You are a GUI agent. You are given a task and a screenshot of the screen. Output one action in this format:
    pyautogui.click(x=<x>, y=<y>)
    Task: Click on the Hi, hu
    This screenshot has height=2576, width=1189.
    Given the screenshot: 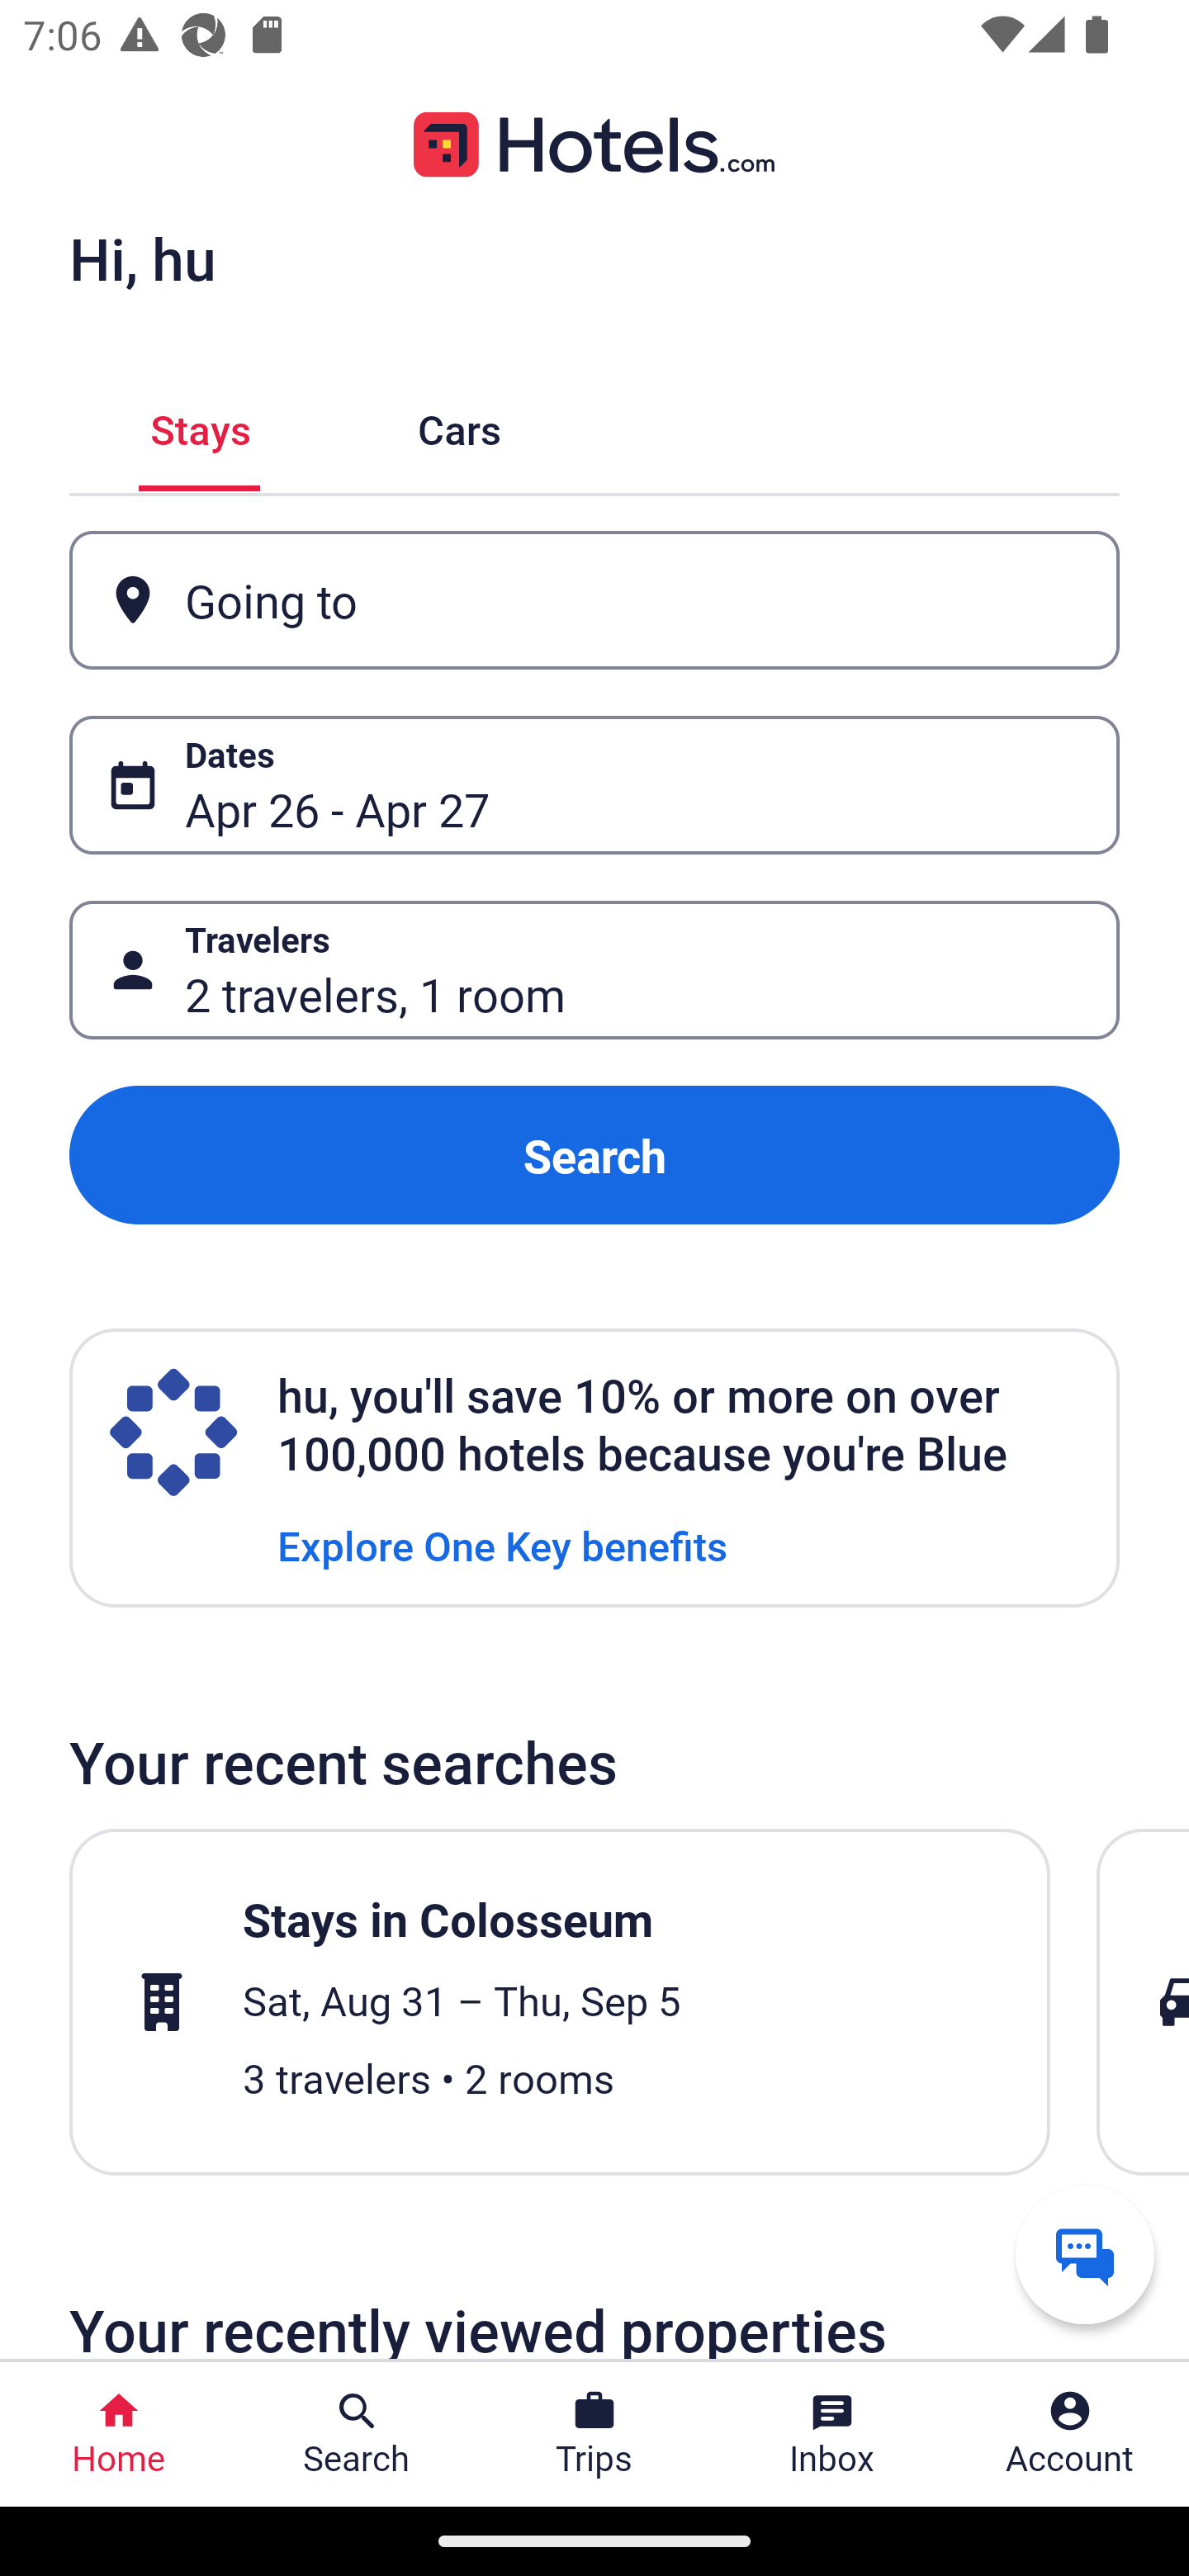 What is the action you would take?
    pyautogui.click(x=142, y=258)
    